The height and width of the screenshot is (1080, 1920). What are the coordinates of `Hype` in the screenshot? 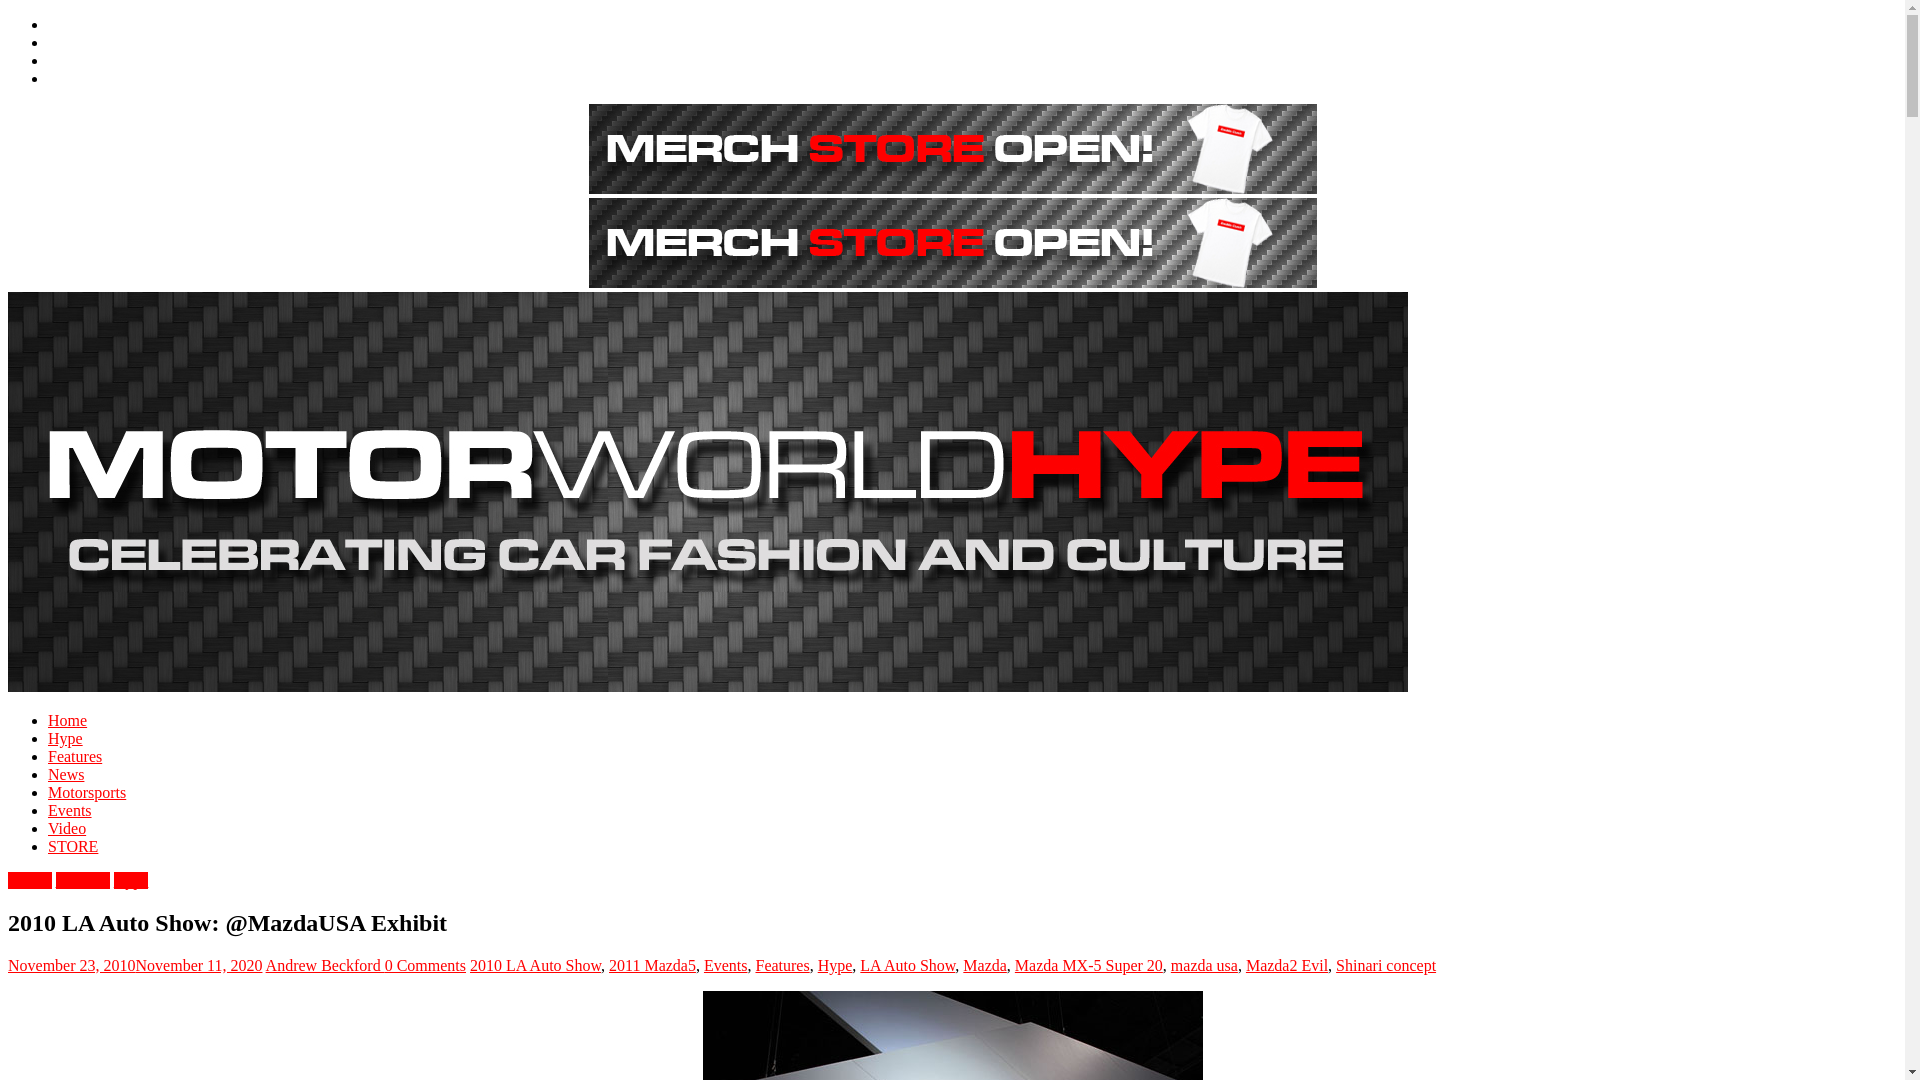 It's located at (131, 880).